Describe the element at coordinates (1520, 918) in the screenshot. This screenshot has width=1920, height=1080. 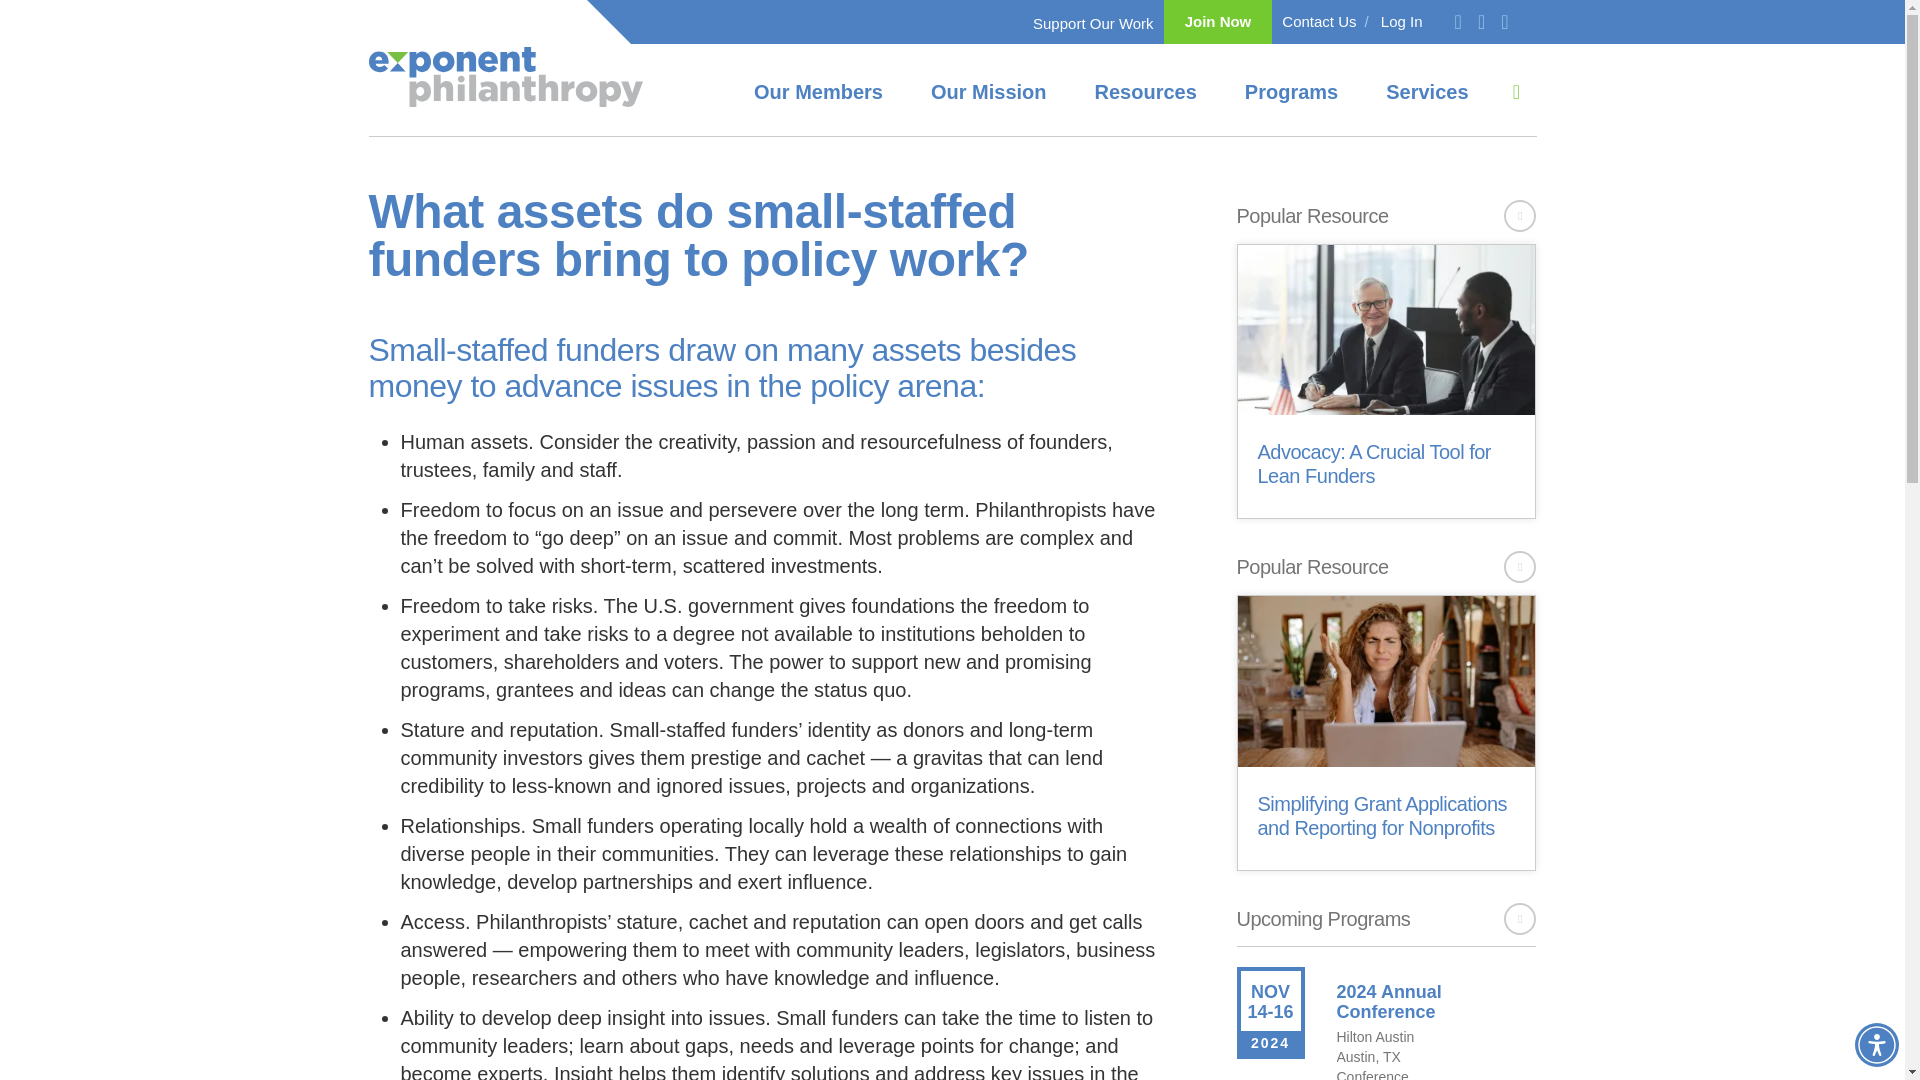
I see `View more upcoming events` at that location.